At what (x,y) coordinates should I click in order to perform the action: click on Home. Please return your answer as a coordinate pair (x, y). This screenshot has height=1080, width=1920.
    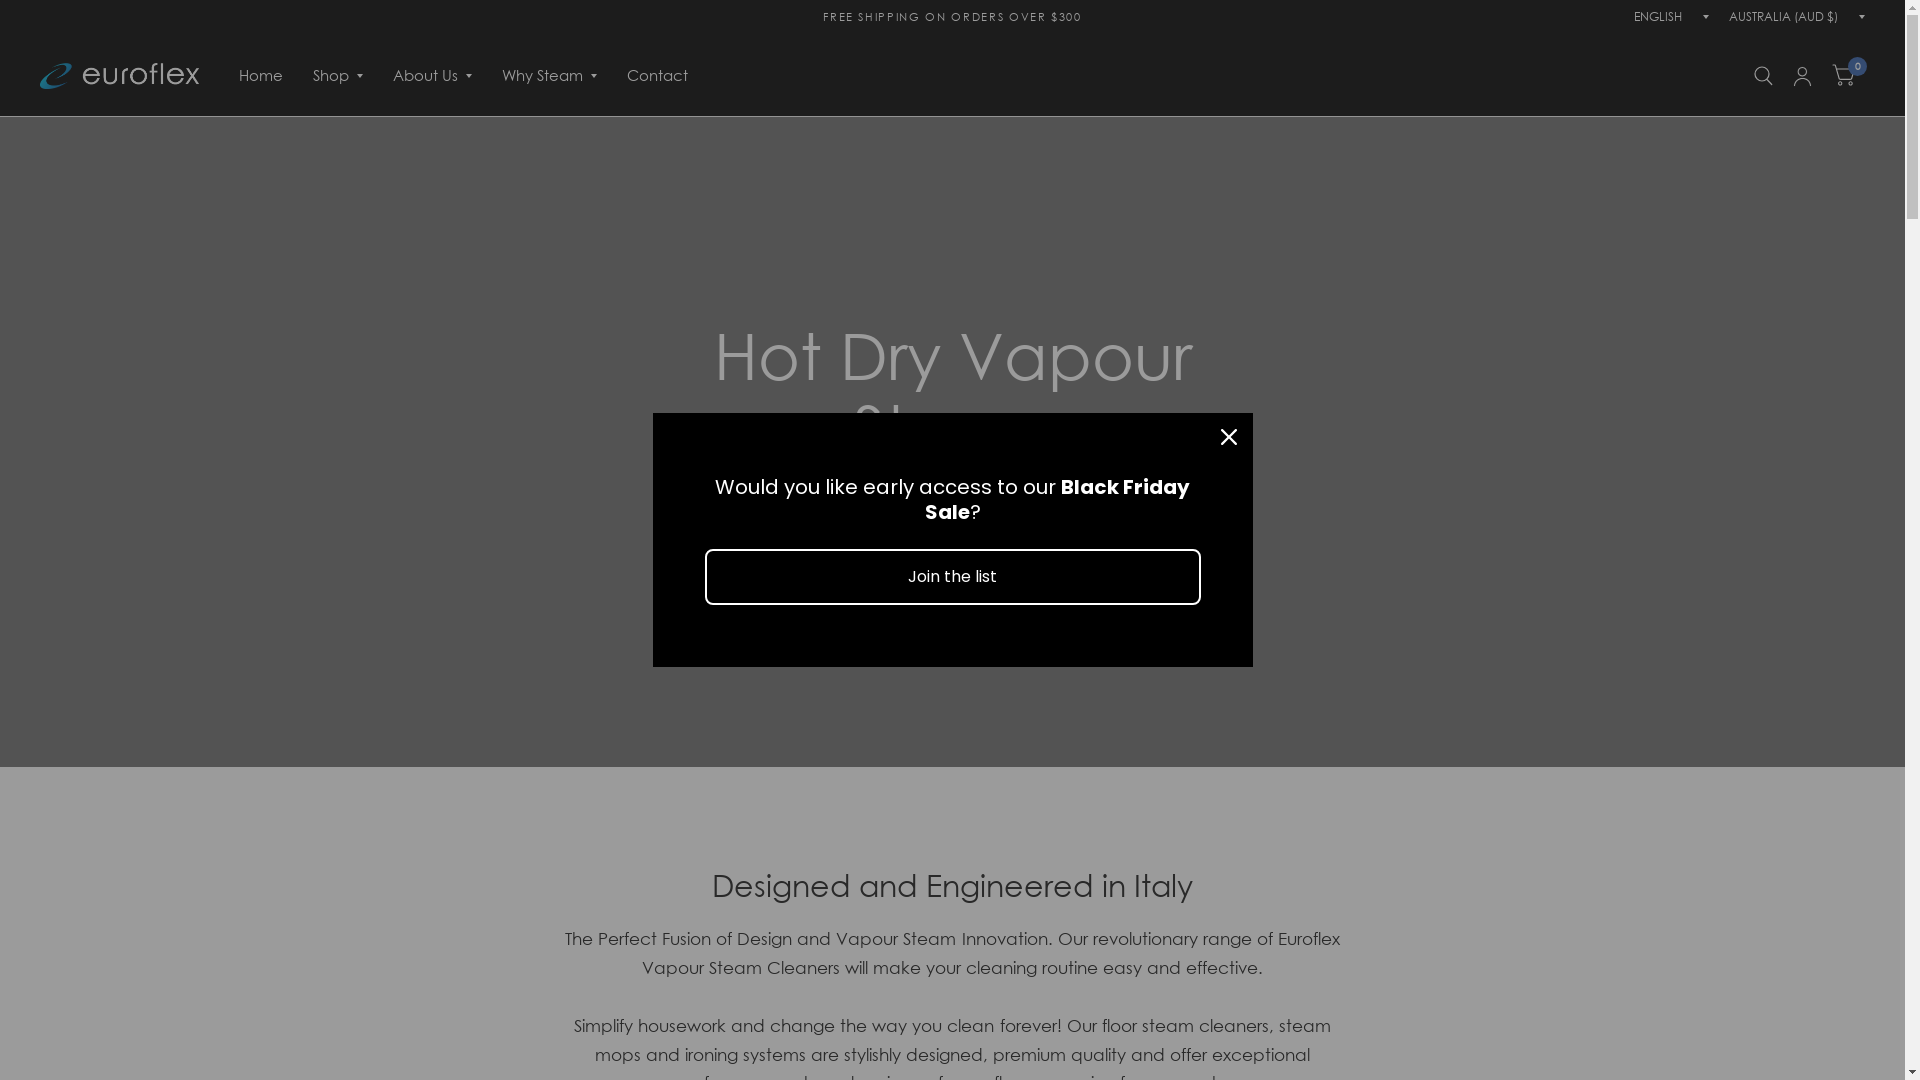
    Looking at the image, I should click on (261, 76).